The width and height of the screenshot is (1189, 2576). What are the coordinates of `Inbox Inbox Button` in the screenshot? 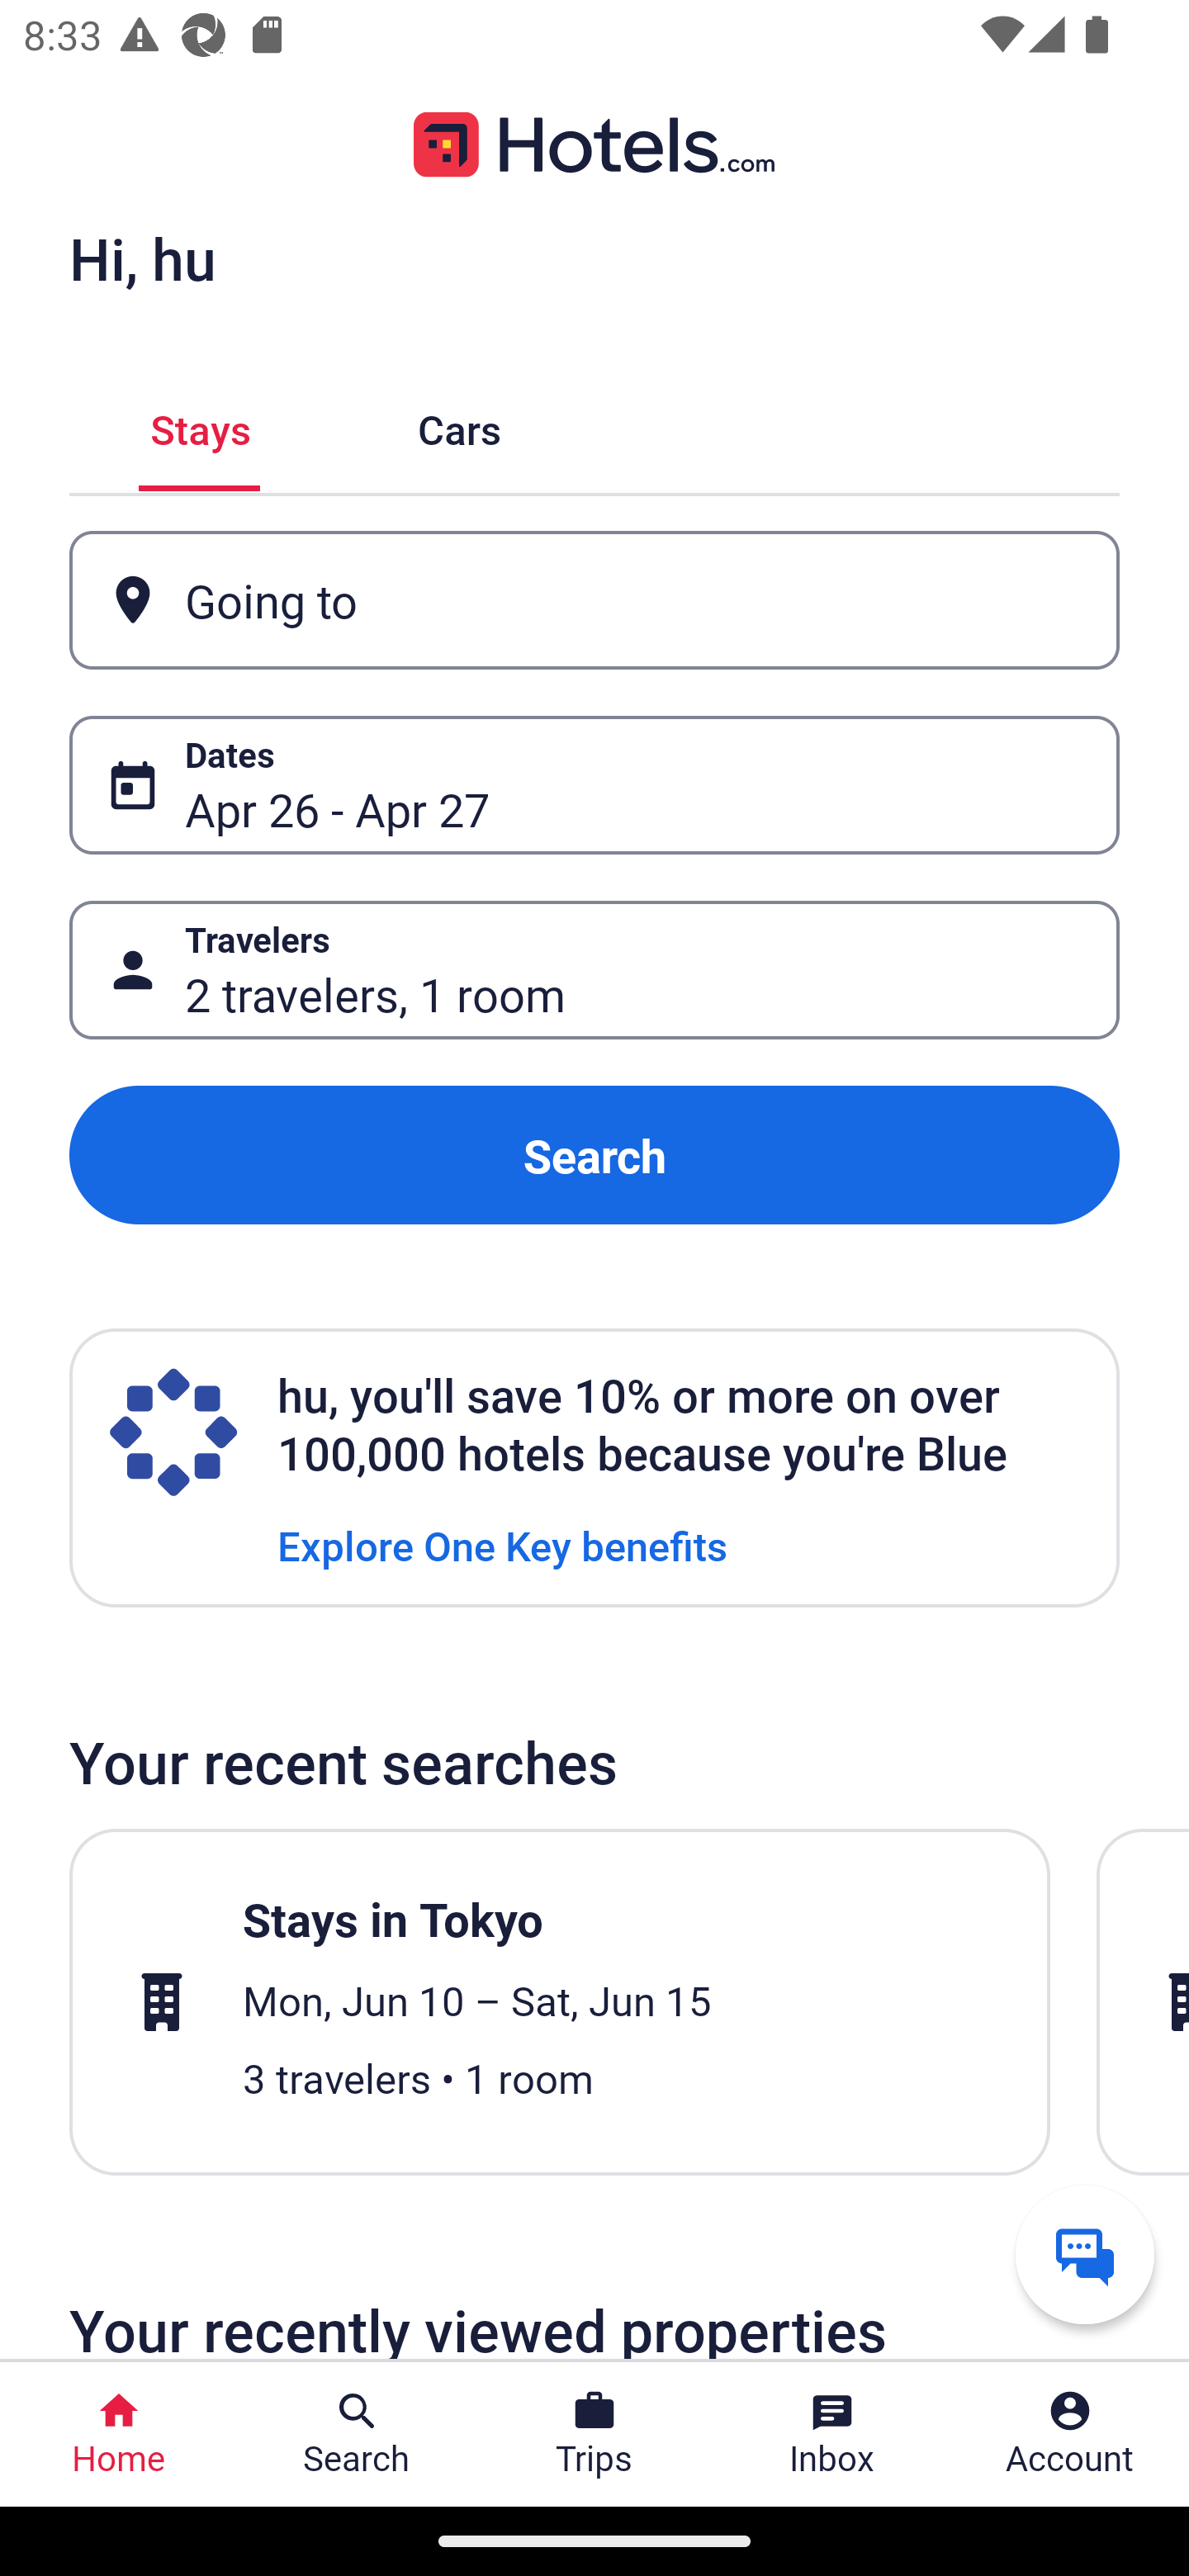 It's located at (832, 2434).